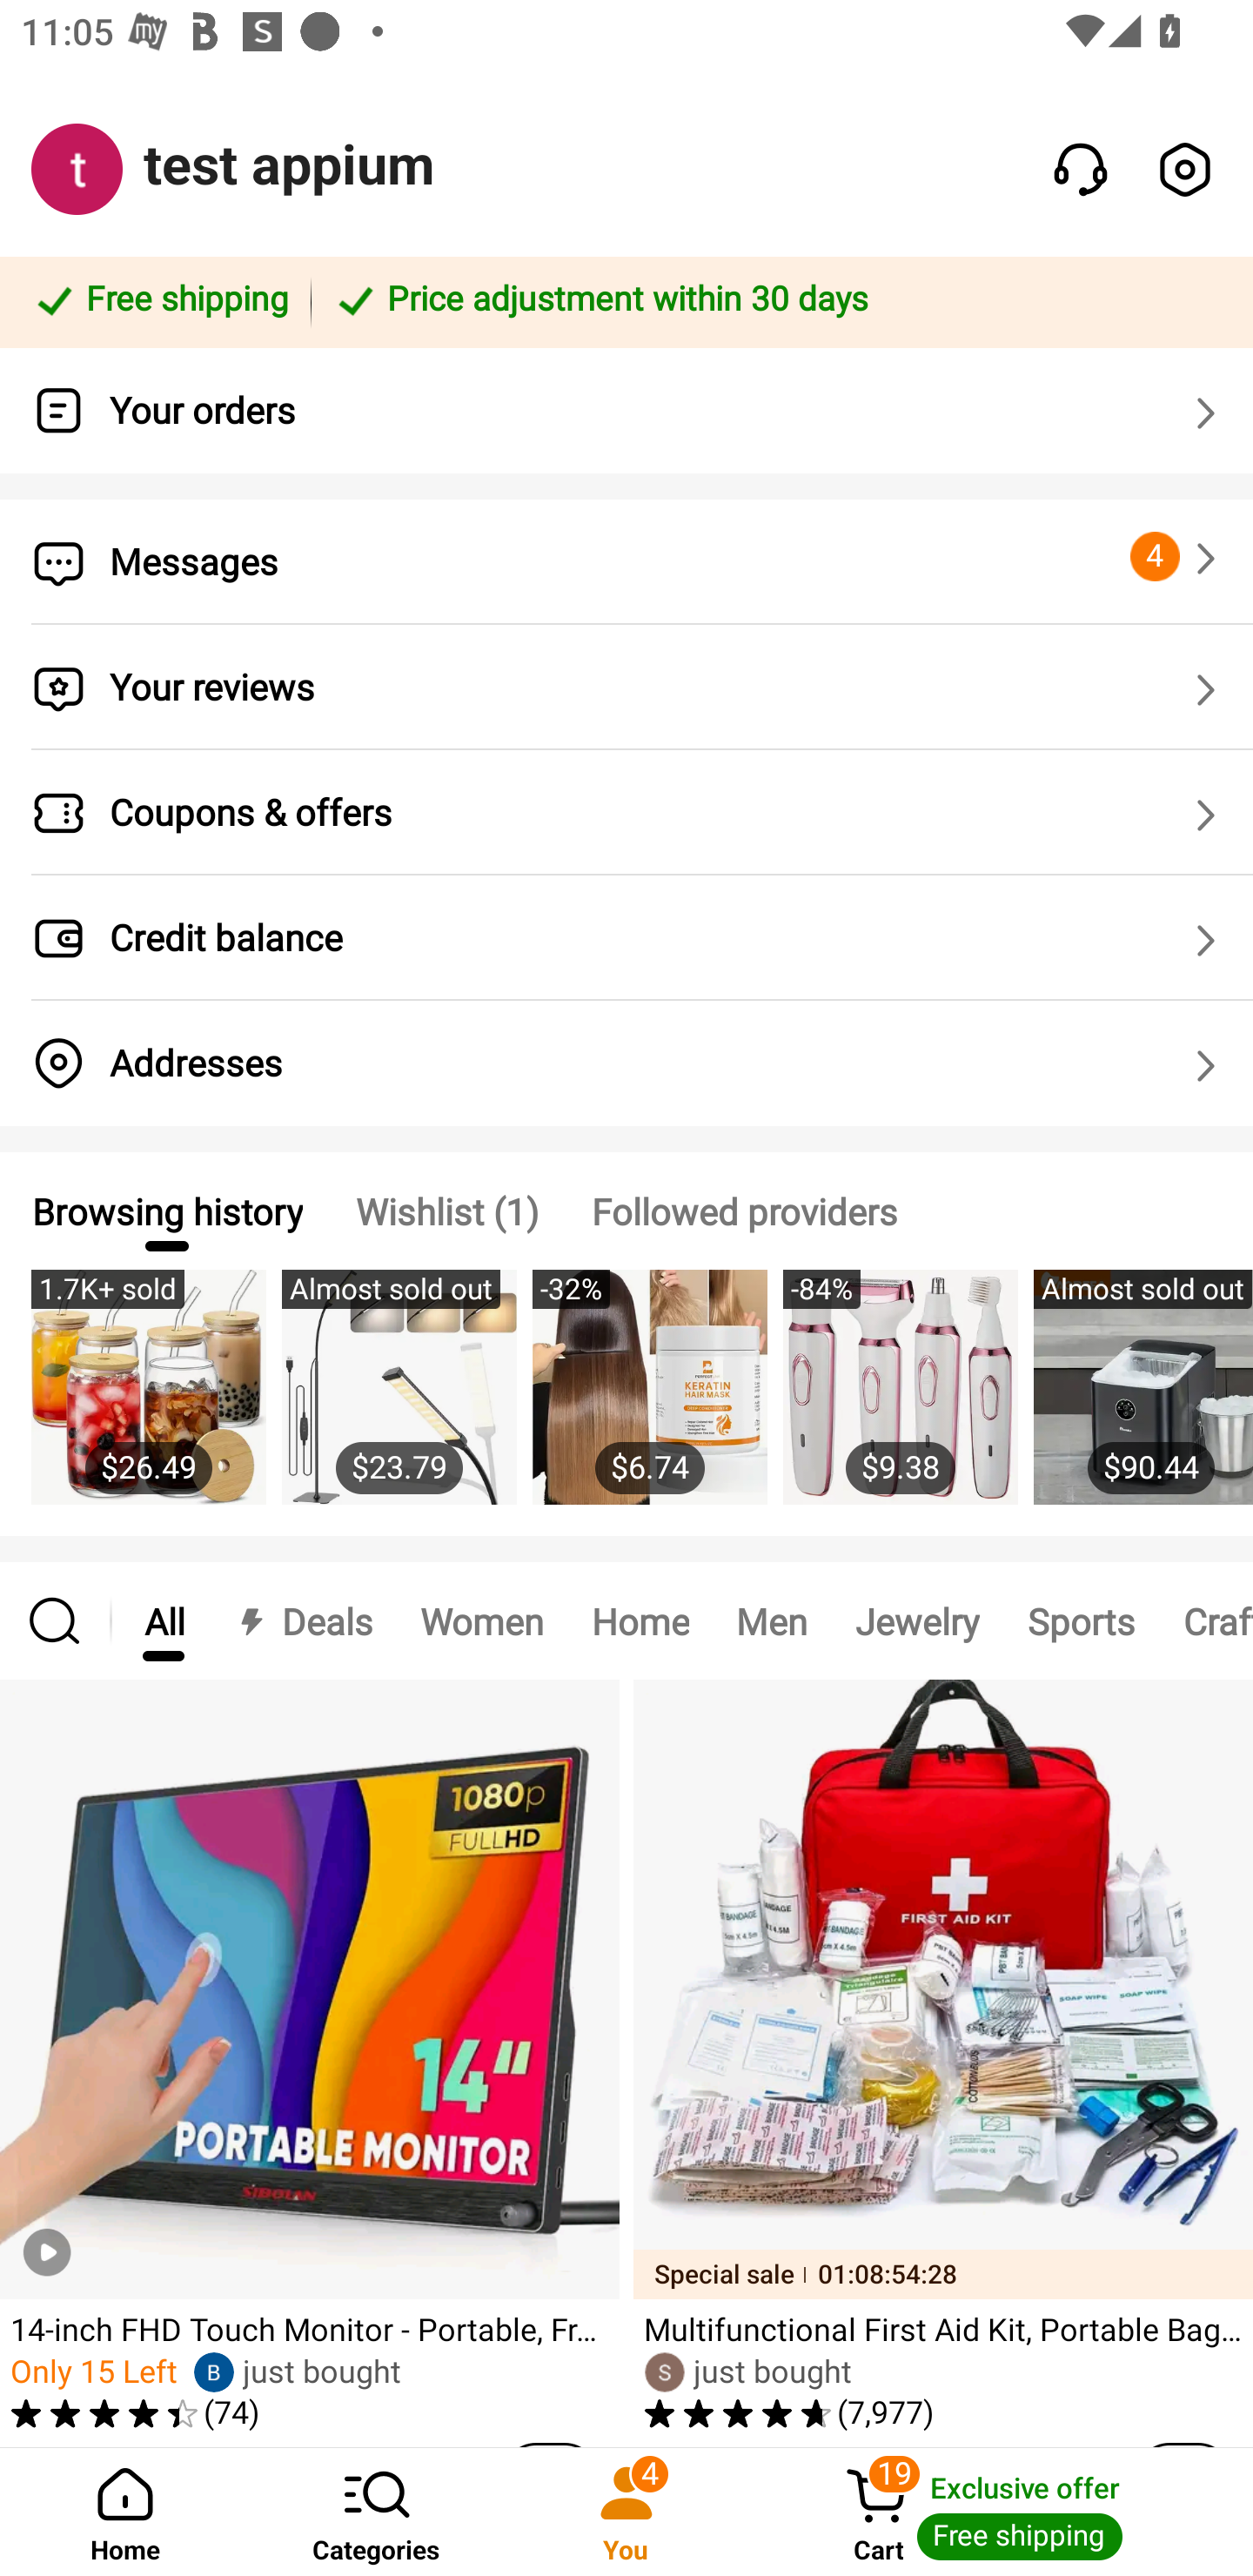 The height and width of the screenshot is (2576, 1253). What do you see at coordinates (376, 2512) in the screenshot?
I see `Categories` at bounding box center [376, 2512].